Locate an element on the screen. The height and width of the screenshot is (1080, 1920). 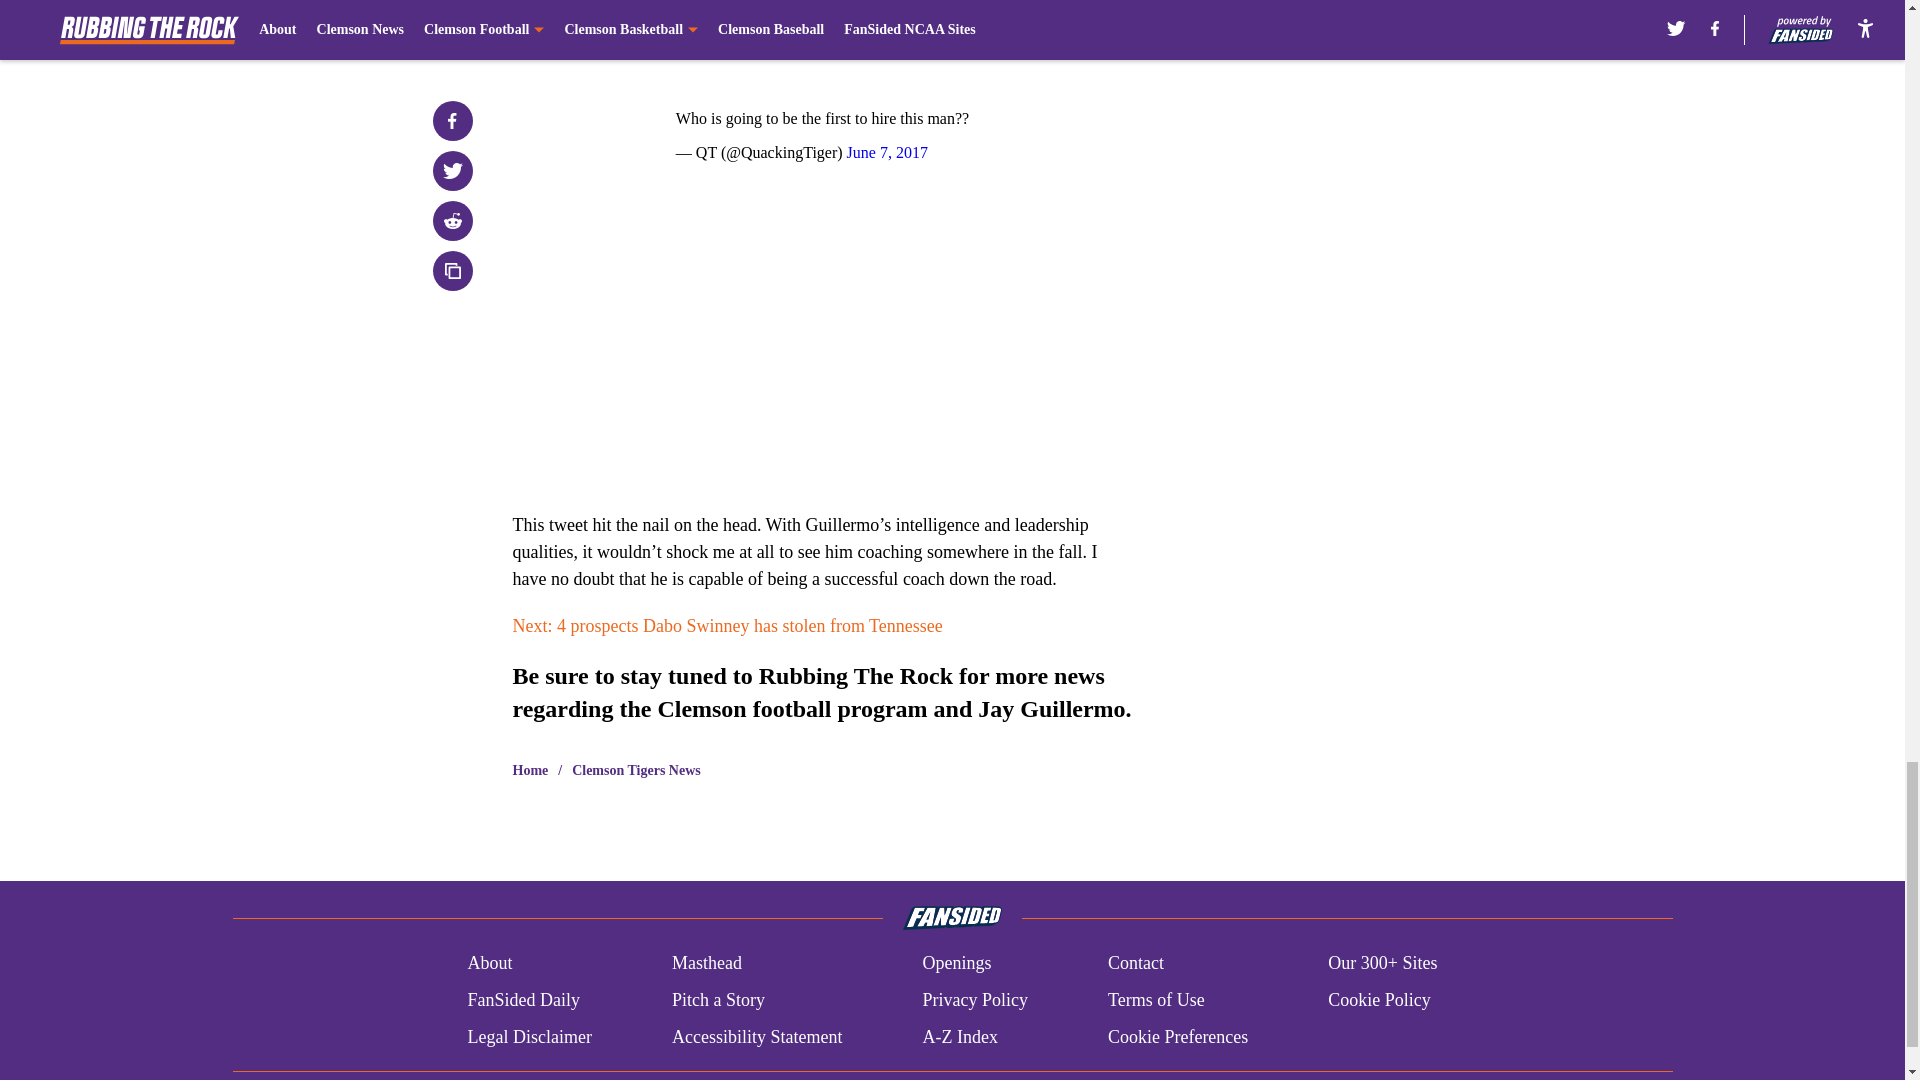
Privacy Policy is located at coordinates (974, 1000).